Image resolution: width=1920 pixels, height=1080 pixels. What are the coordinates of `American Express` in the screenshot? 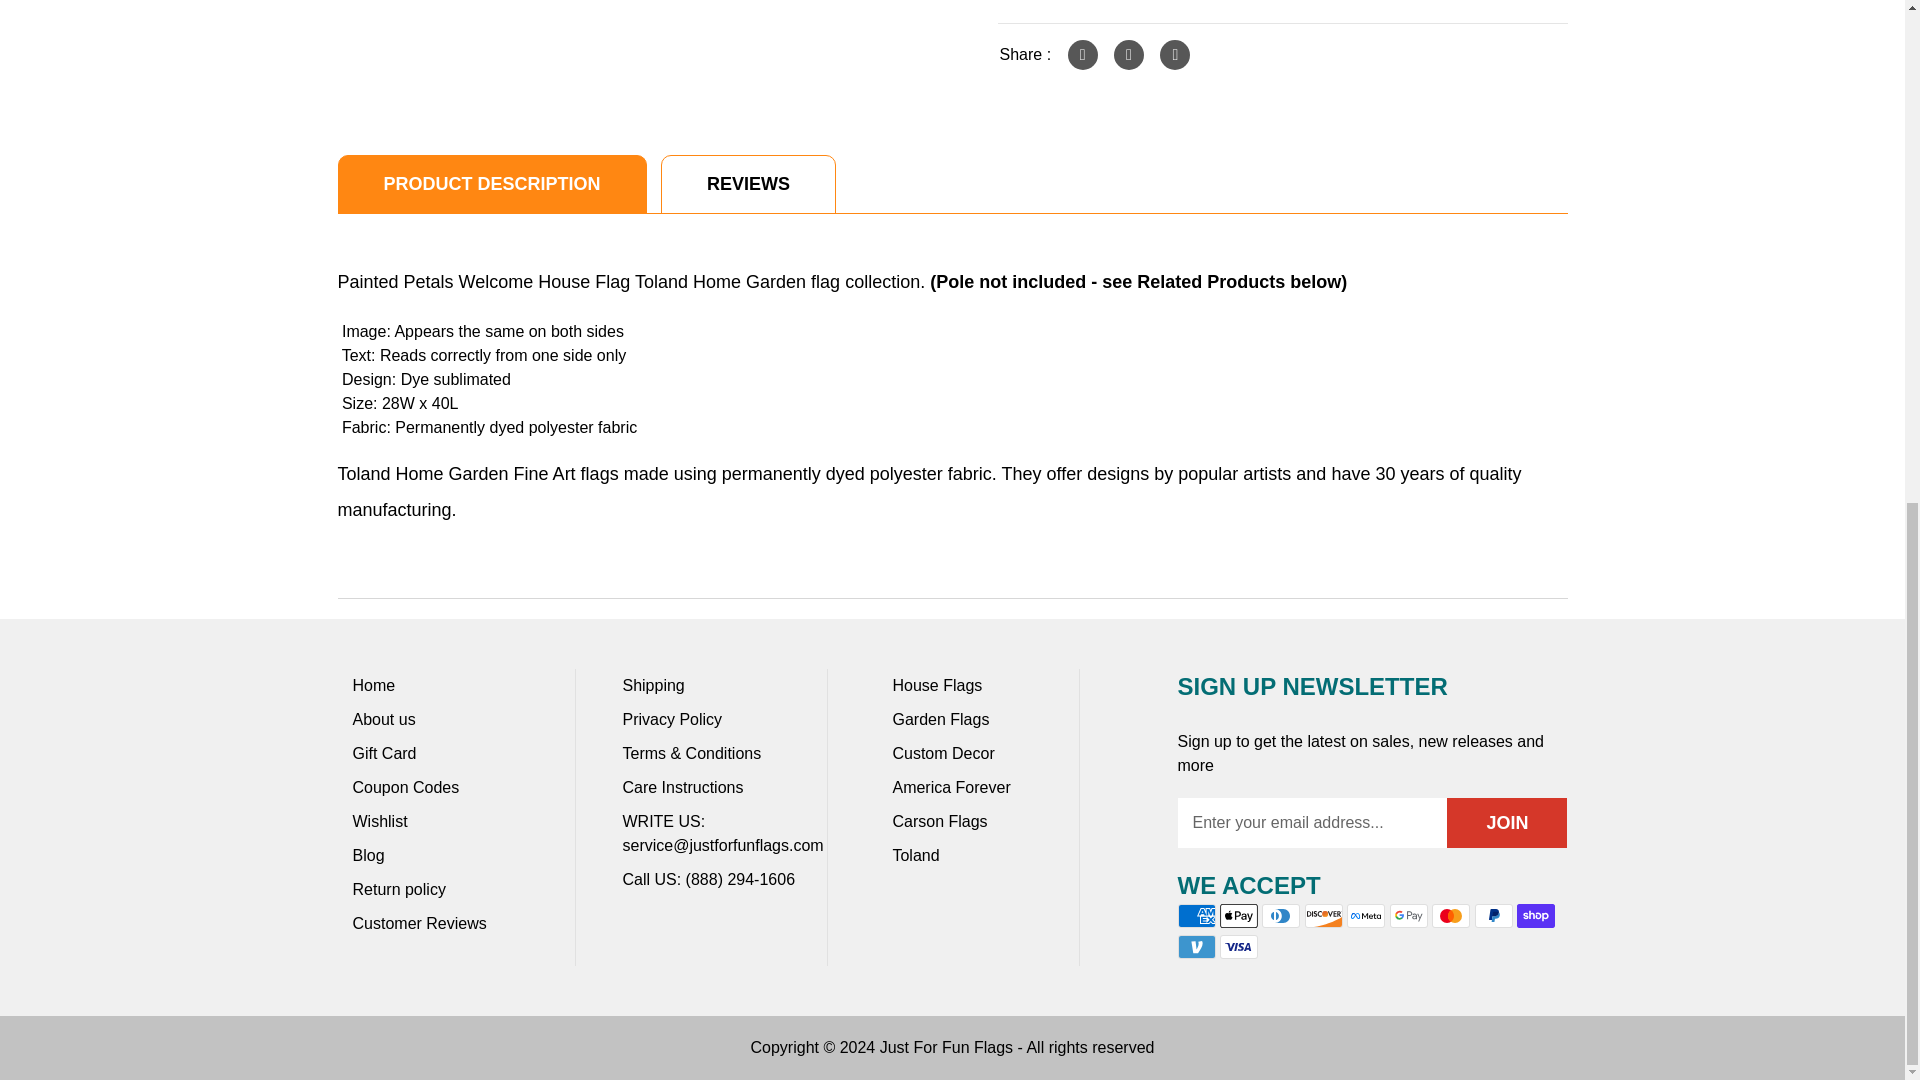 It's located at (1196, 915).